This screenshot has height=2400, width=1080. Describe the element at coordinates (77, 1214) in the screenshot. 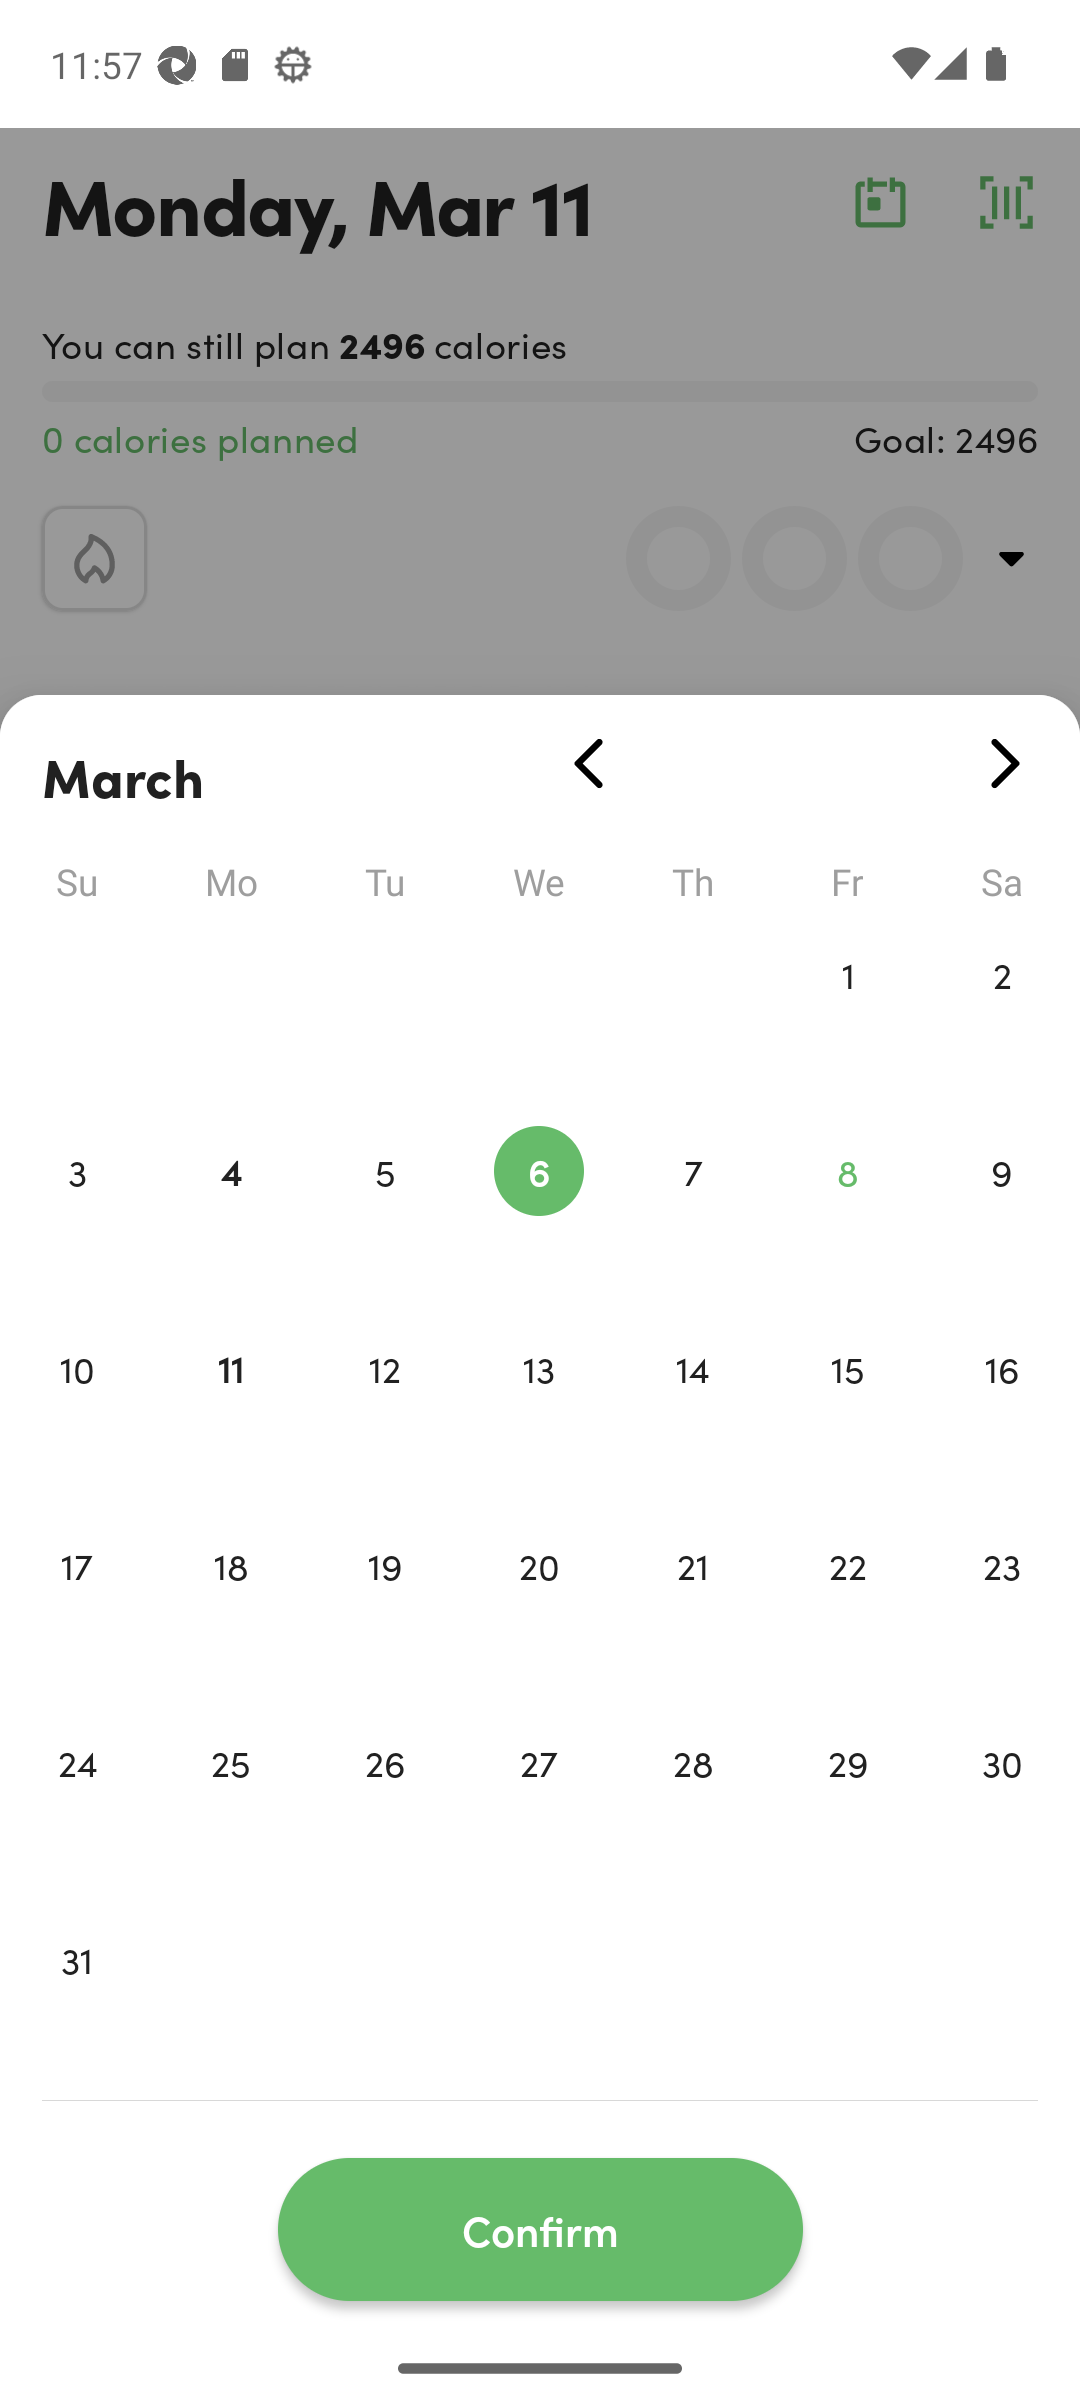

I see `3` at that location.